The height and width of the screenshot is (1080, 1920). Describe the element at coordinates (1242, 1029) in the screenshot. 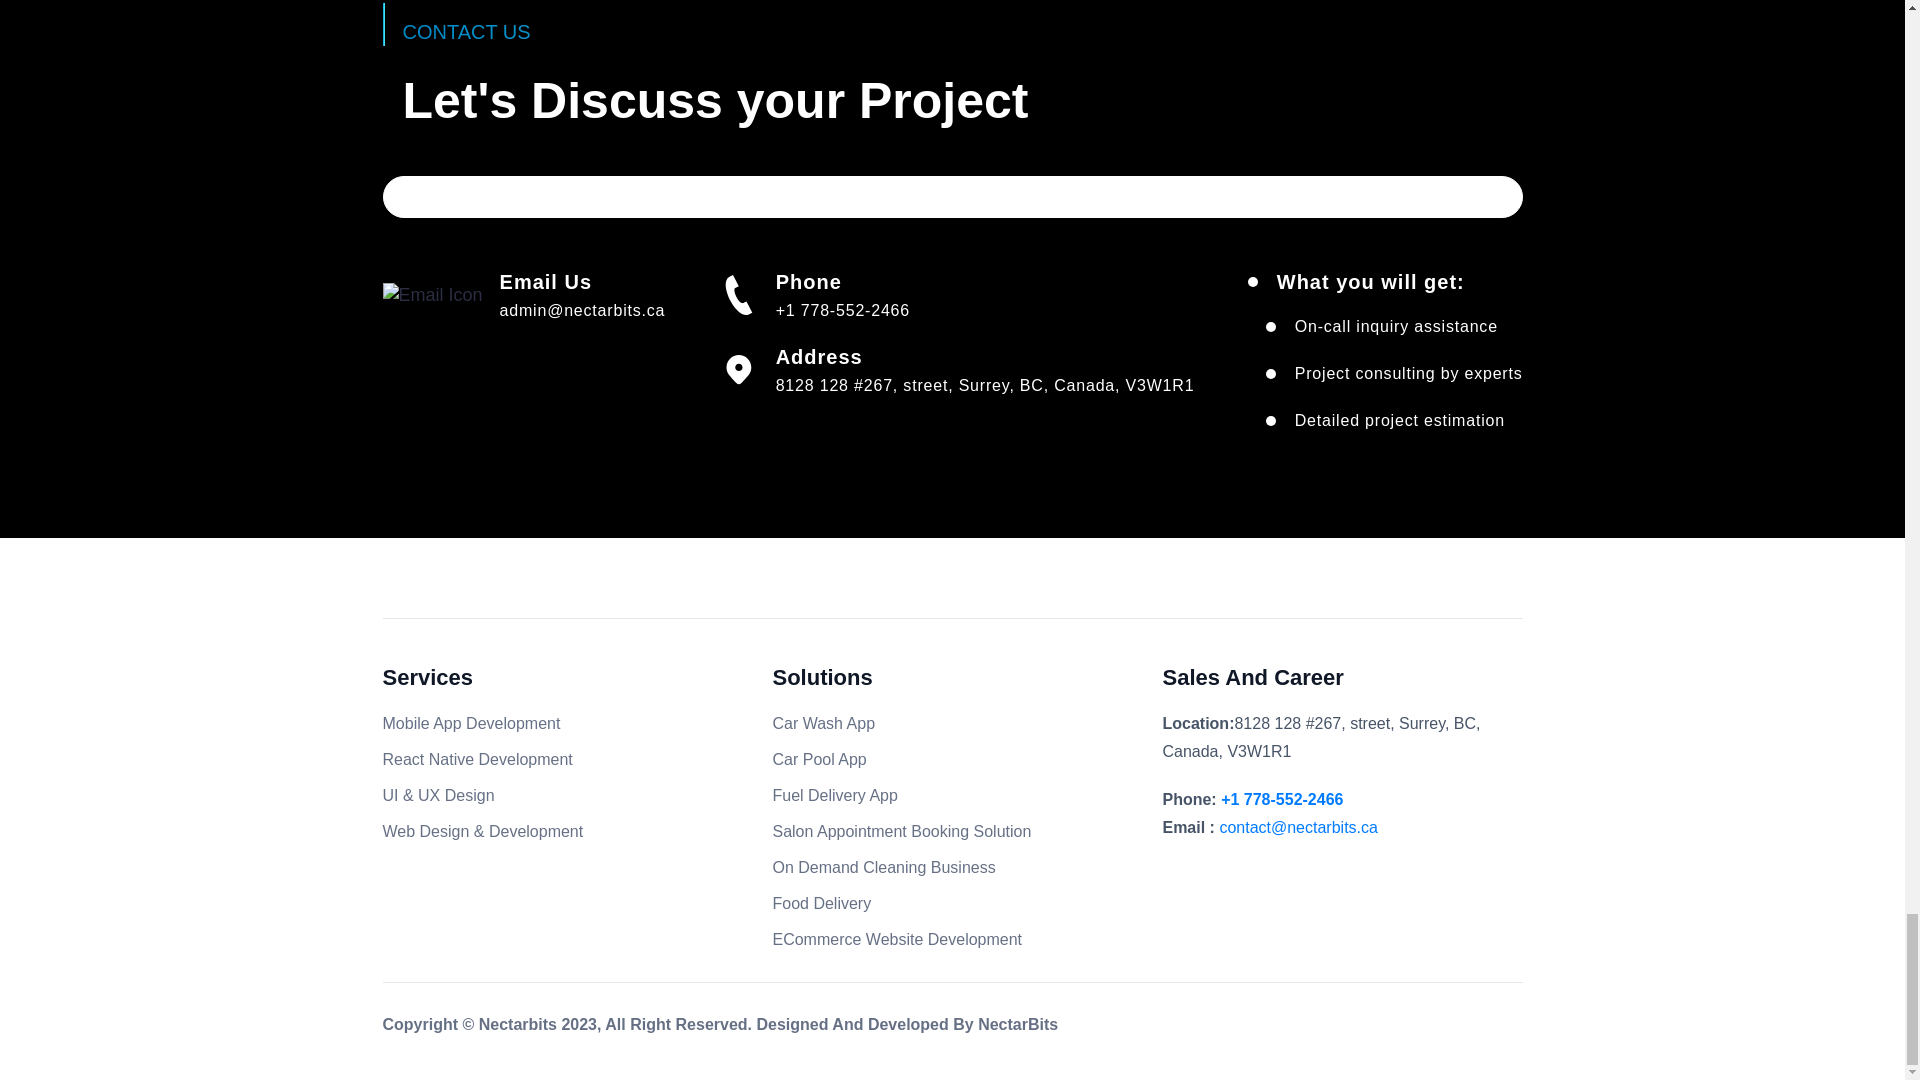

I see `Facebook` at that location.